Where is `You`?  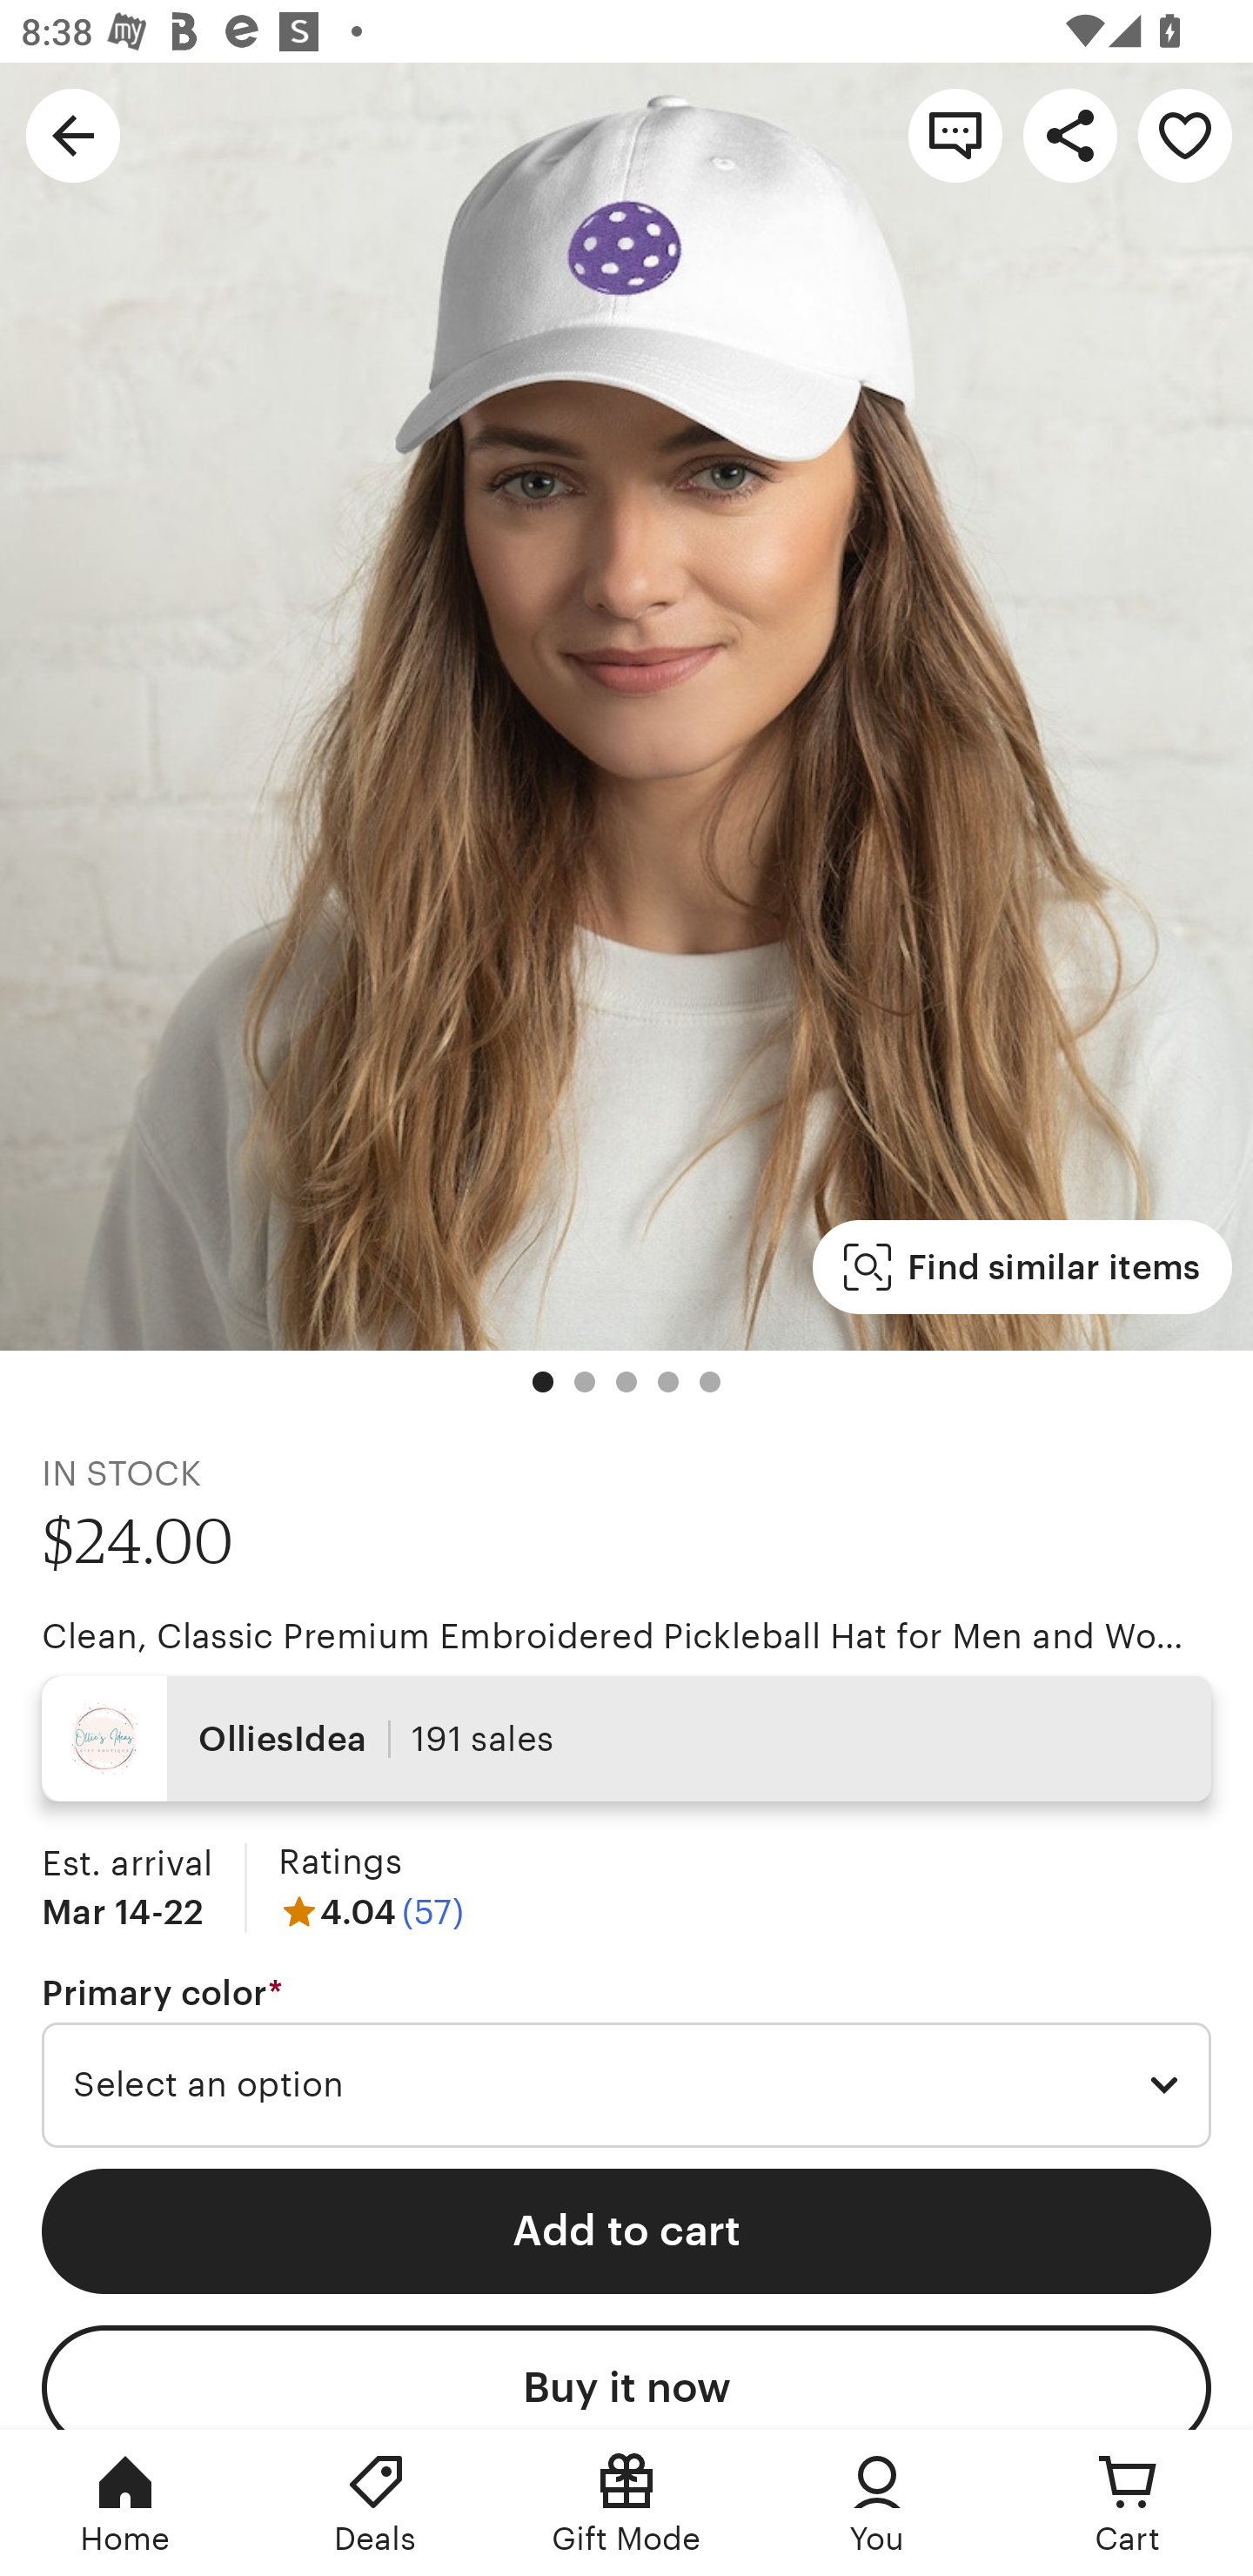
You is located at coordinates (877, 2503).